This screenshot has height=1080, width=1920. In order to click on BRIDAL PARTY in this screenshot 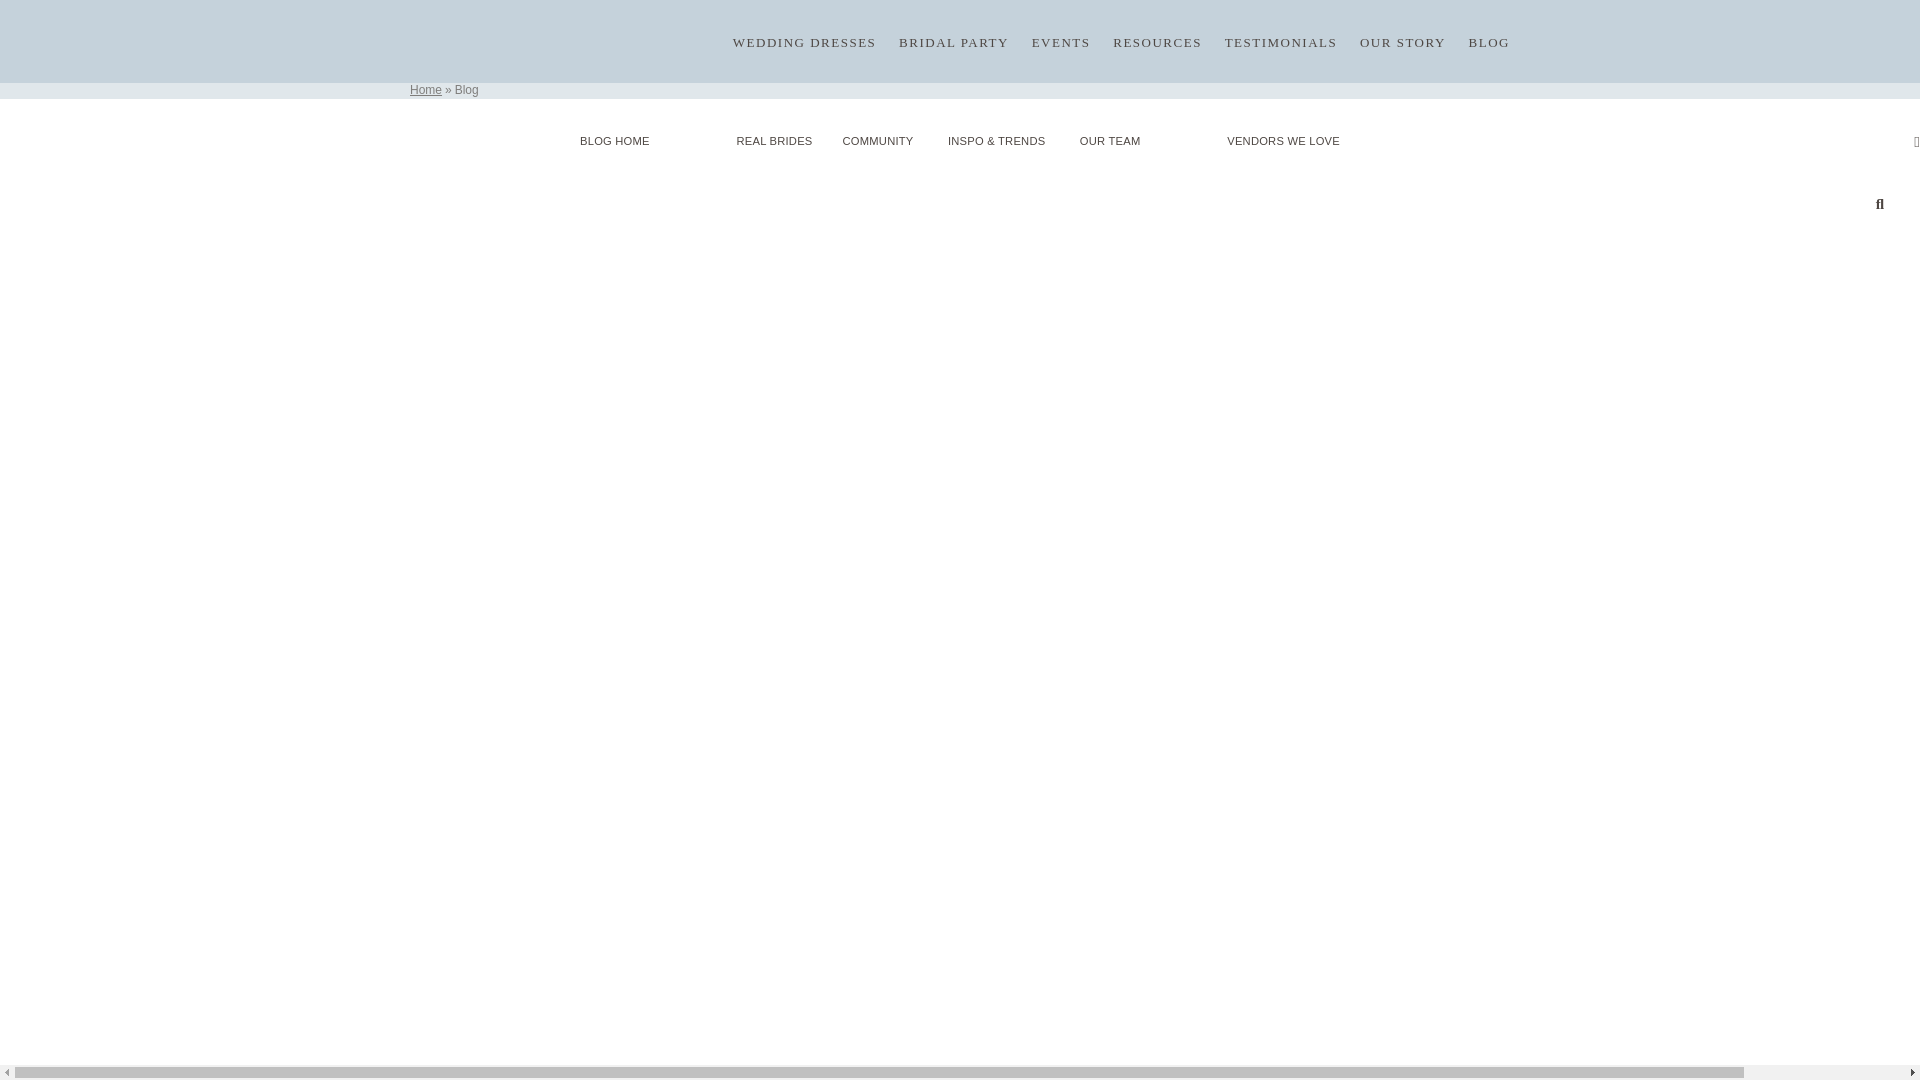, I will do `click(954, 42)`.